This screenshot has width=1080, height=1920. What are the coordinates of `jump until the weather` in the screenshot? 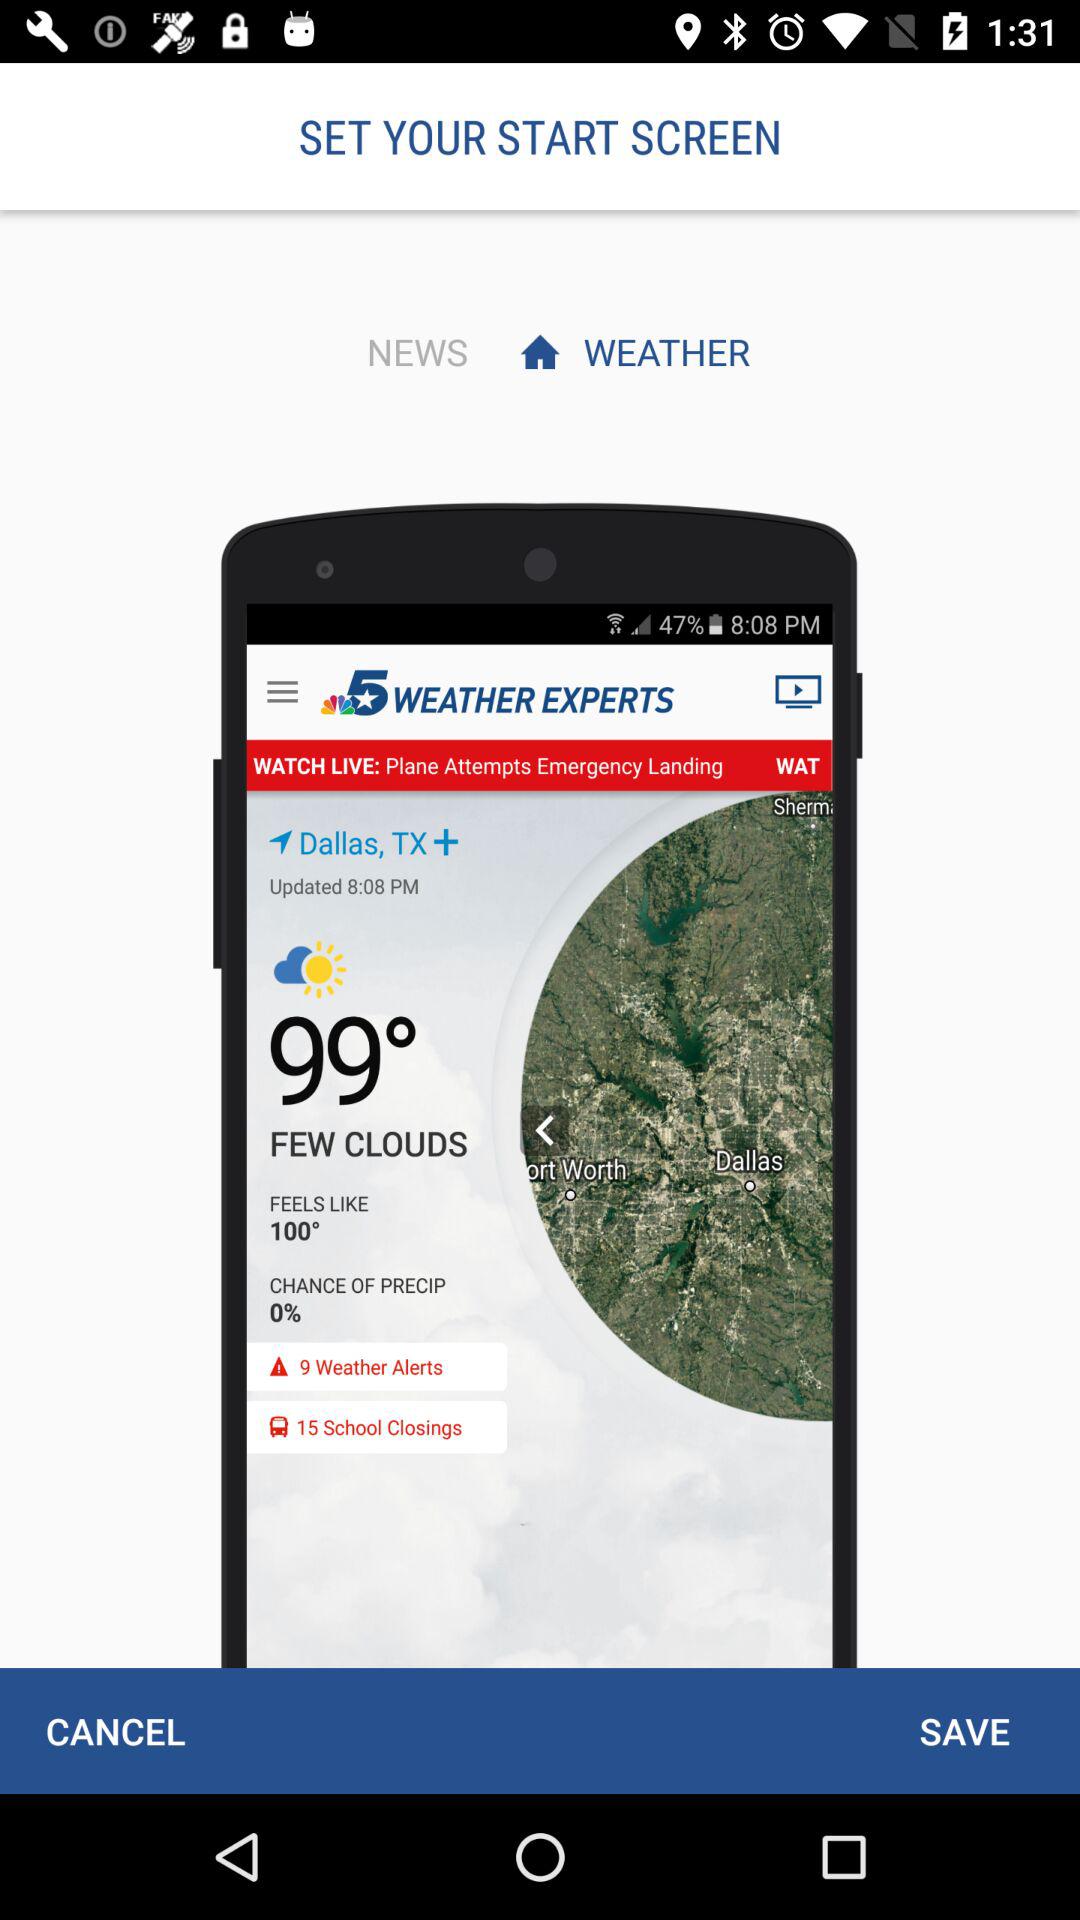 It's located at (661, 351).